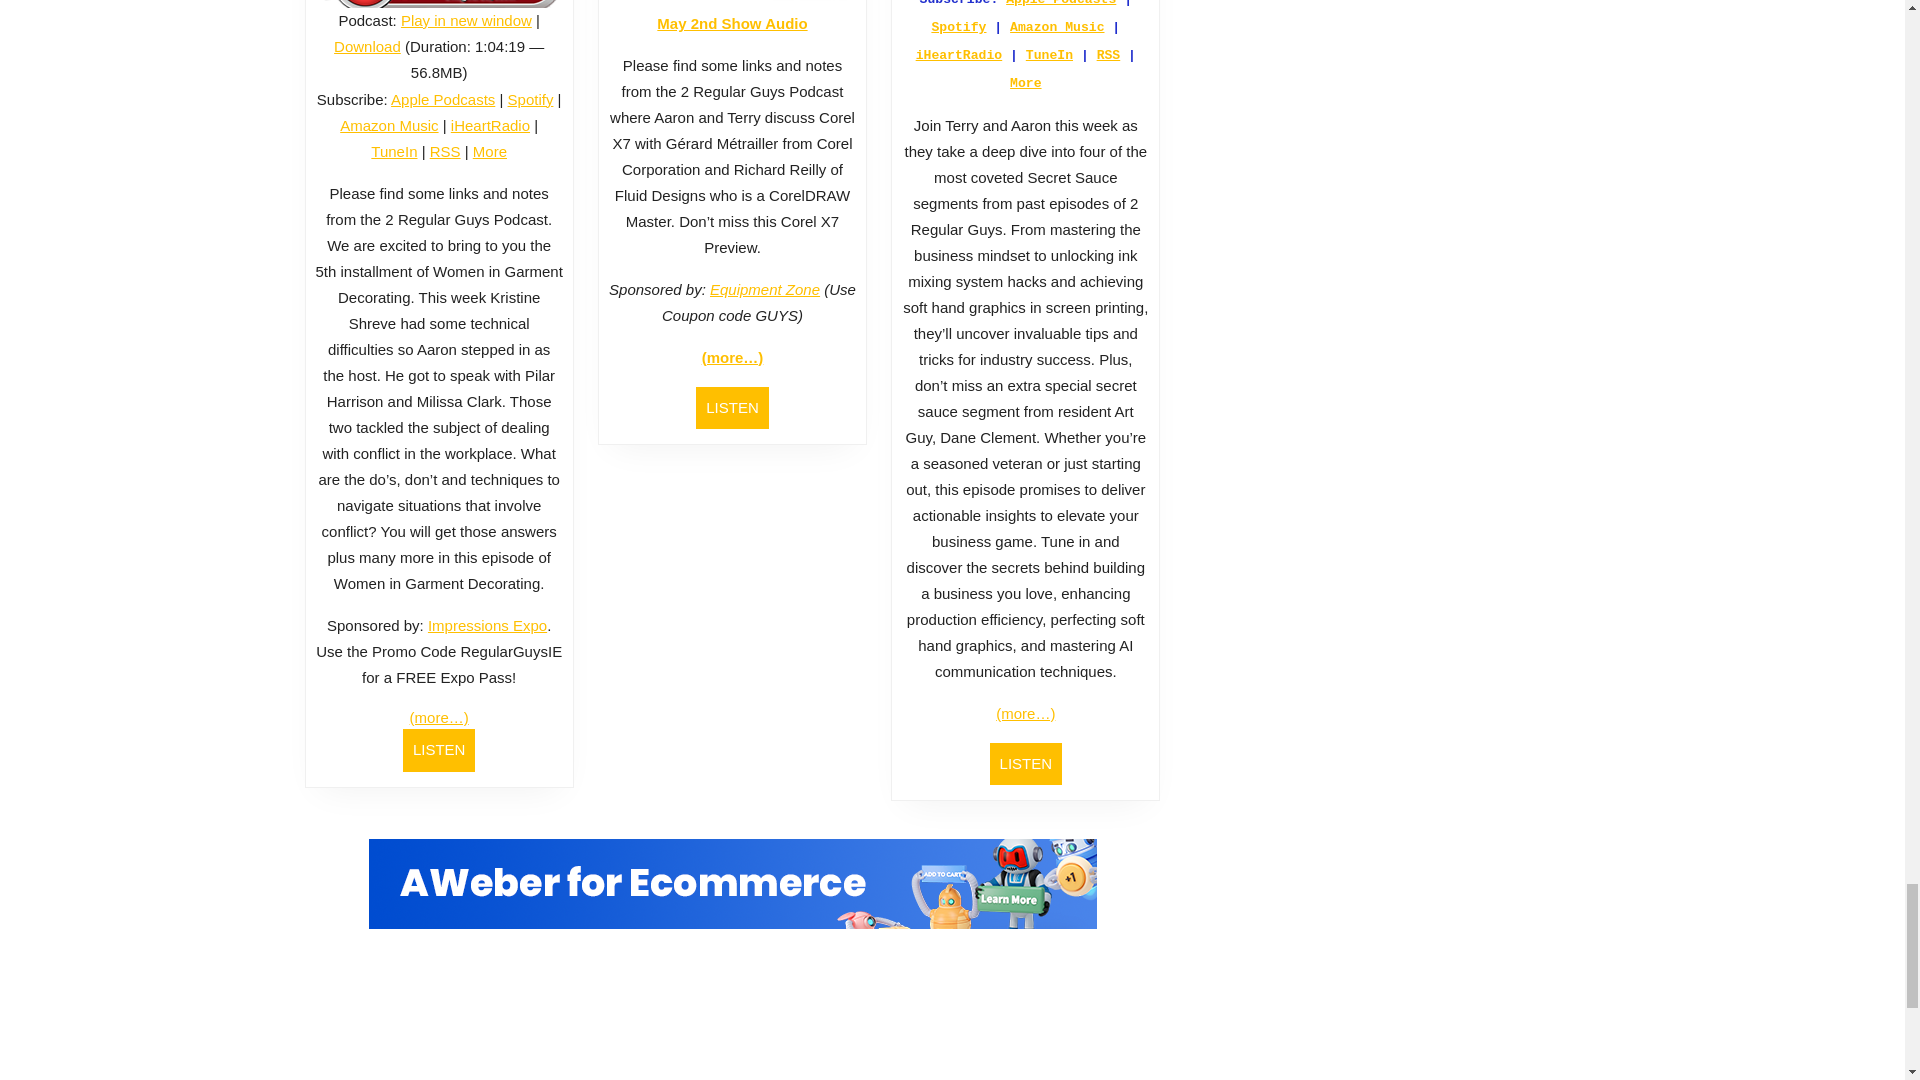 The height and width of the screenshot is (1080, 1920). Describe the element at coordinates (490, 124) in the screenshot. I see `Subscribe on iHeartRadio` at that location.